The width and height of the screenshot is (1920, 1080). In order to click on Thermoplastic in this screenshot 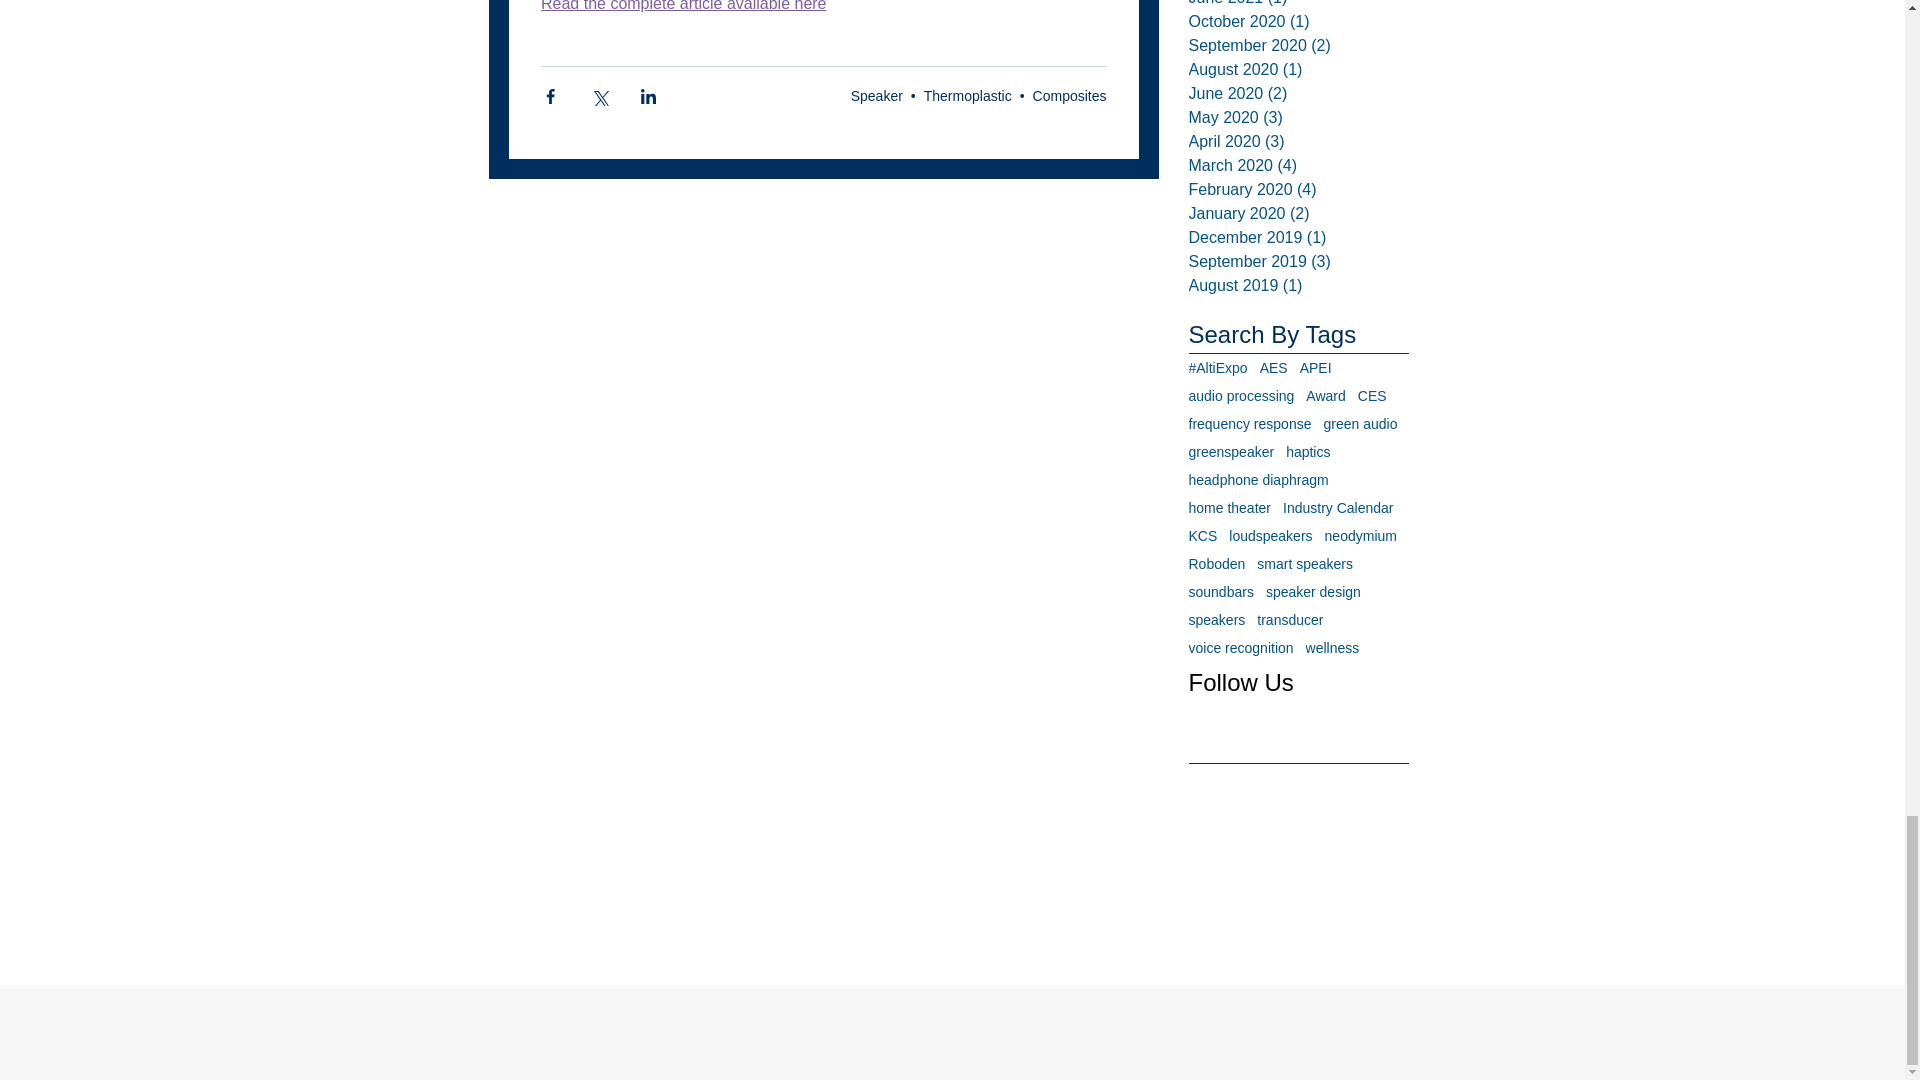, I will do `click(967, 95)`.